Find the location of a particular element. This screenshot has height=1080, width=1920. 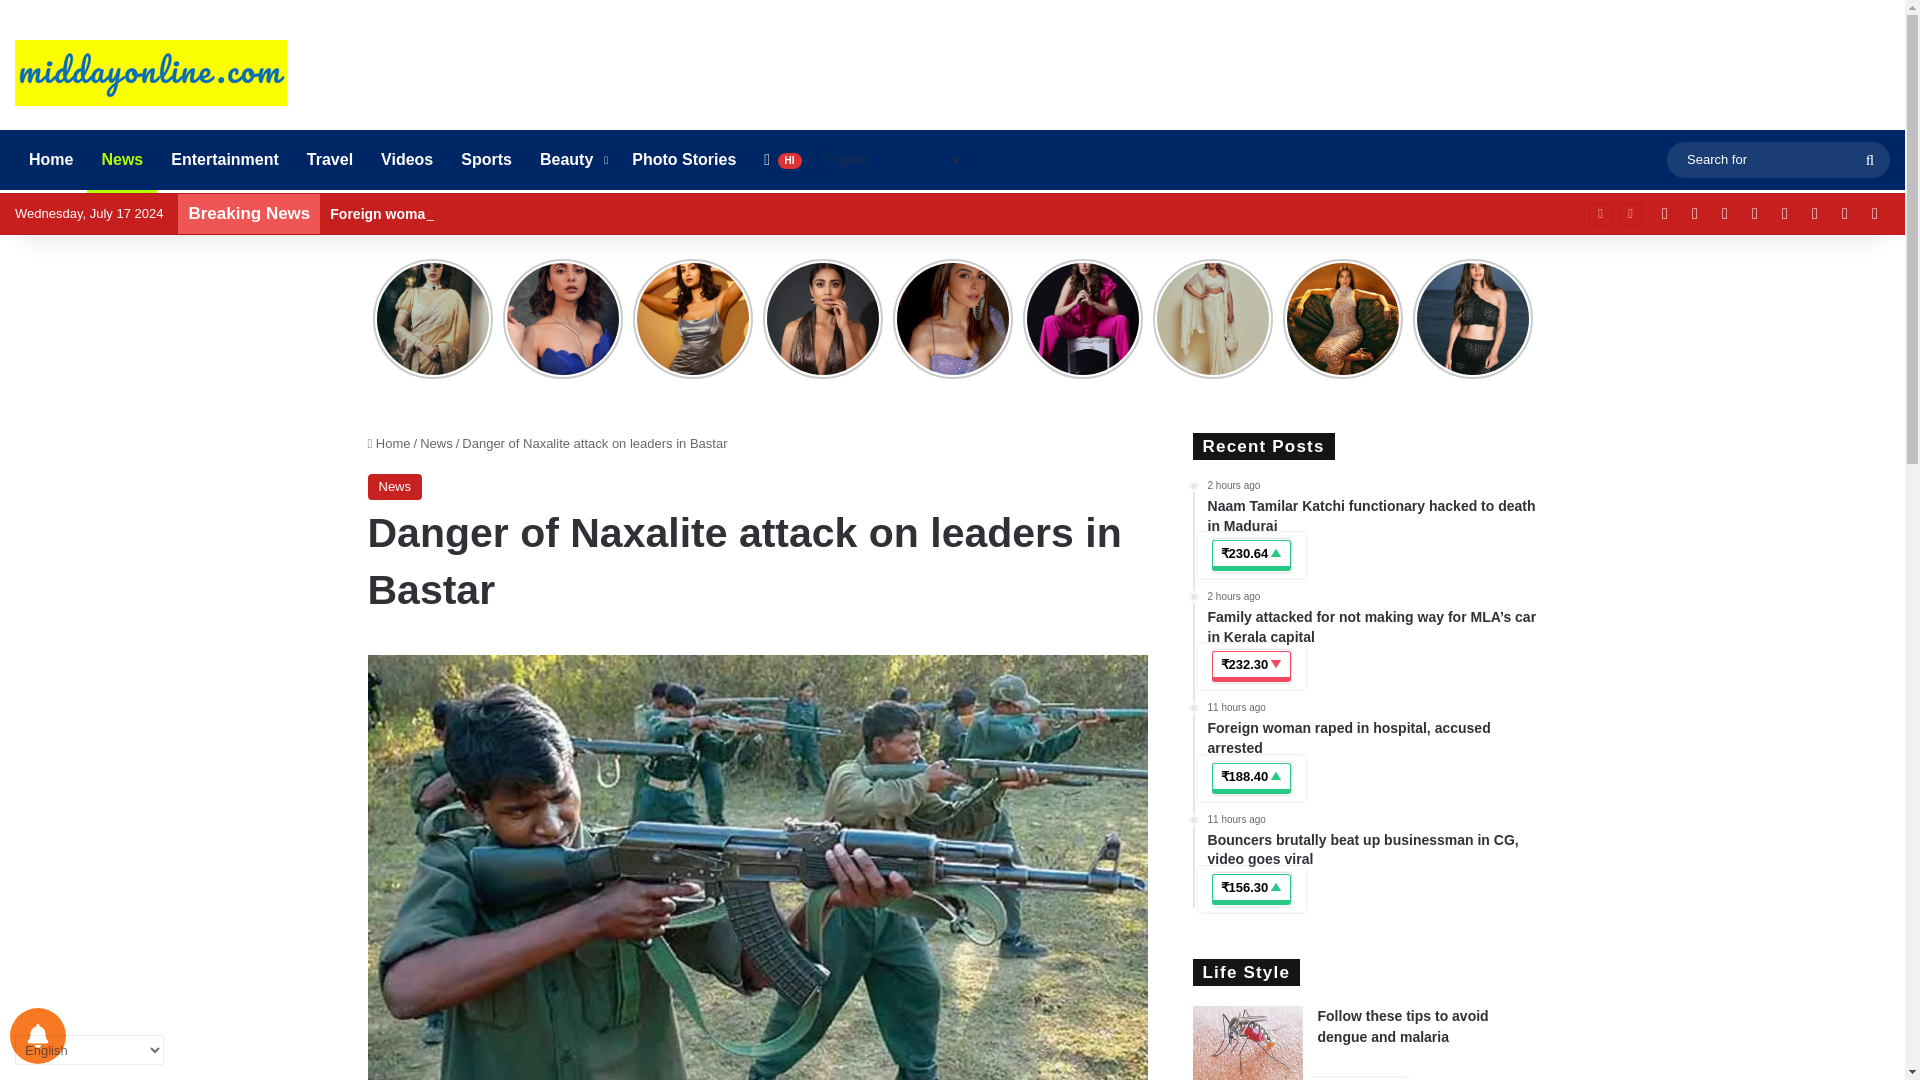

Search for is located at coordinates (1870, 160).